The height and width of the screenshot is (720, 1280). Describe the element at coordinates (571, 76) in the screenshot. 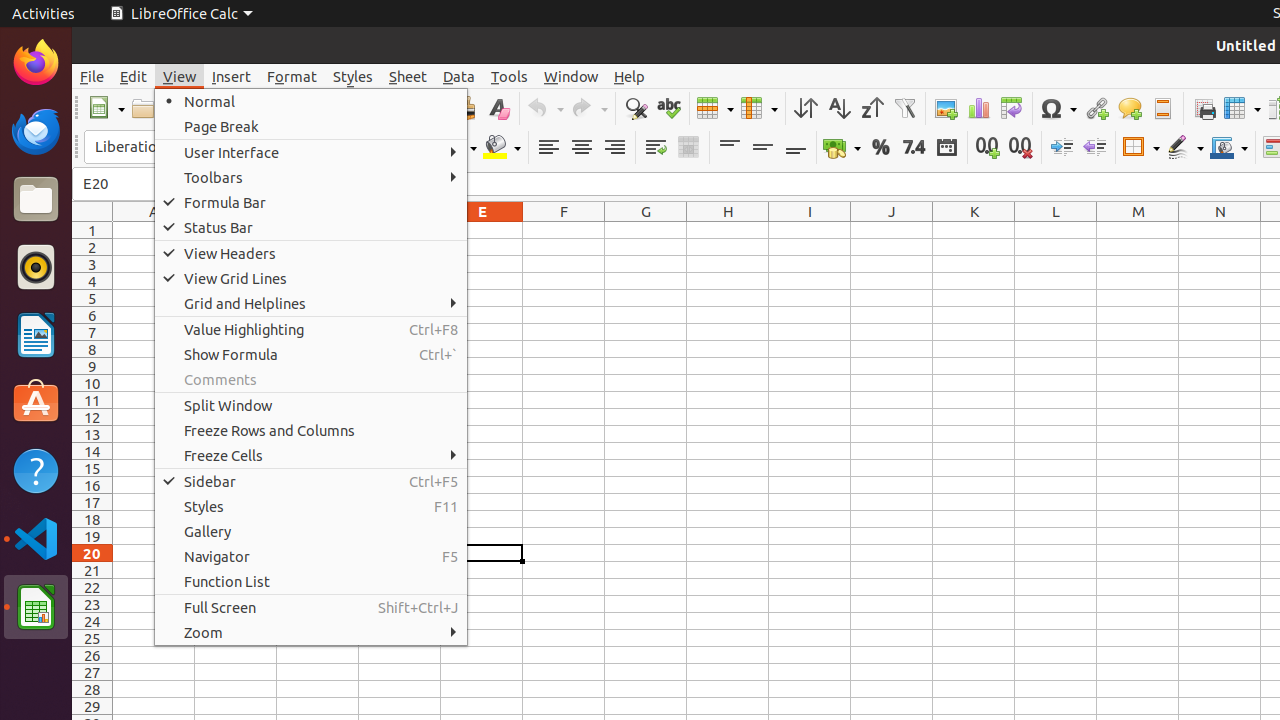

I see `Window` at that location.